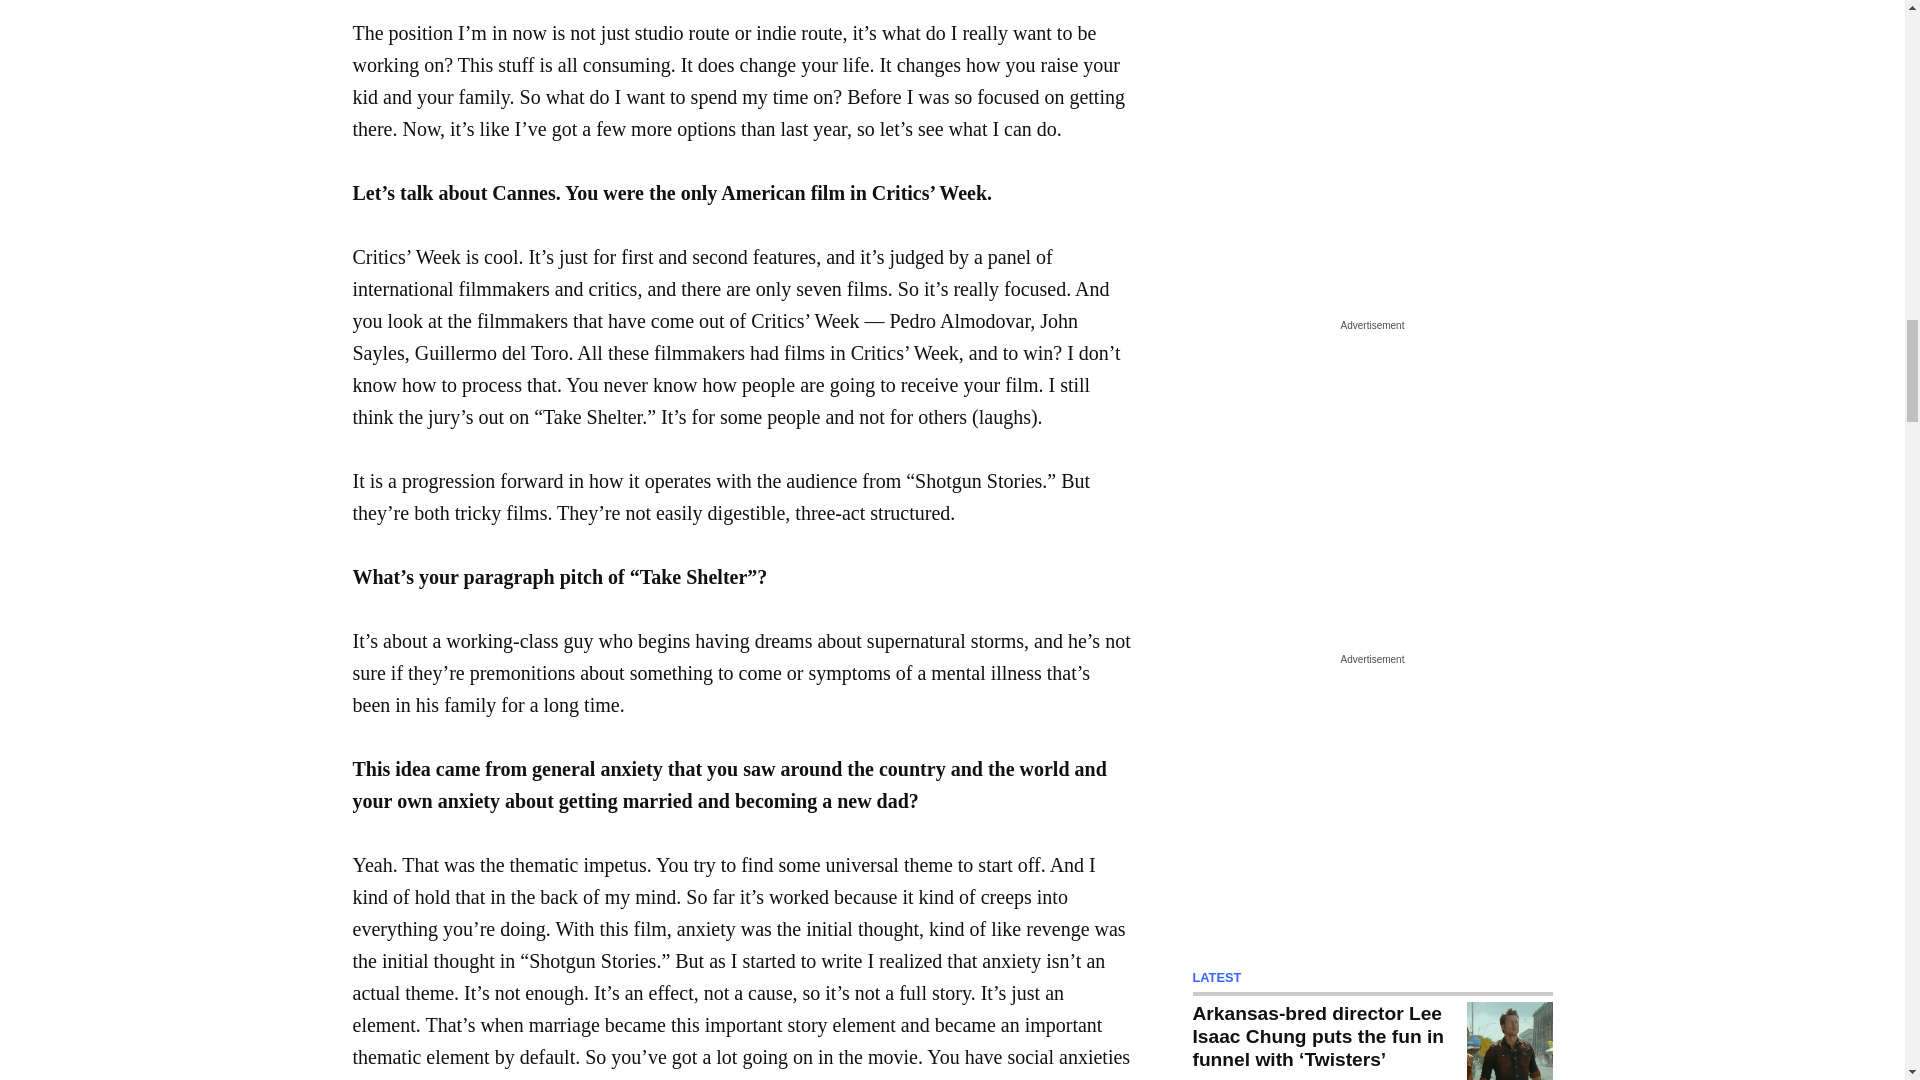 The height and width of the screenshot is (1080, 1920). What do you see at coordinates (1372, 128) in the screenshot?
I see `3rd party ad content` at bounding box center [1372, 128].